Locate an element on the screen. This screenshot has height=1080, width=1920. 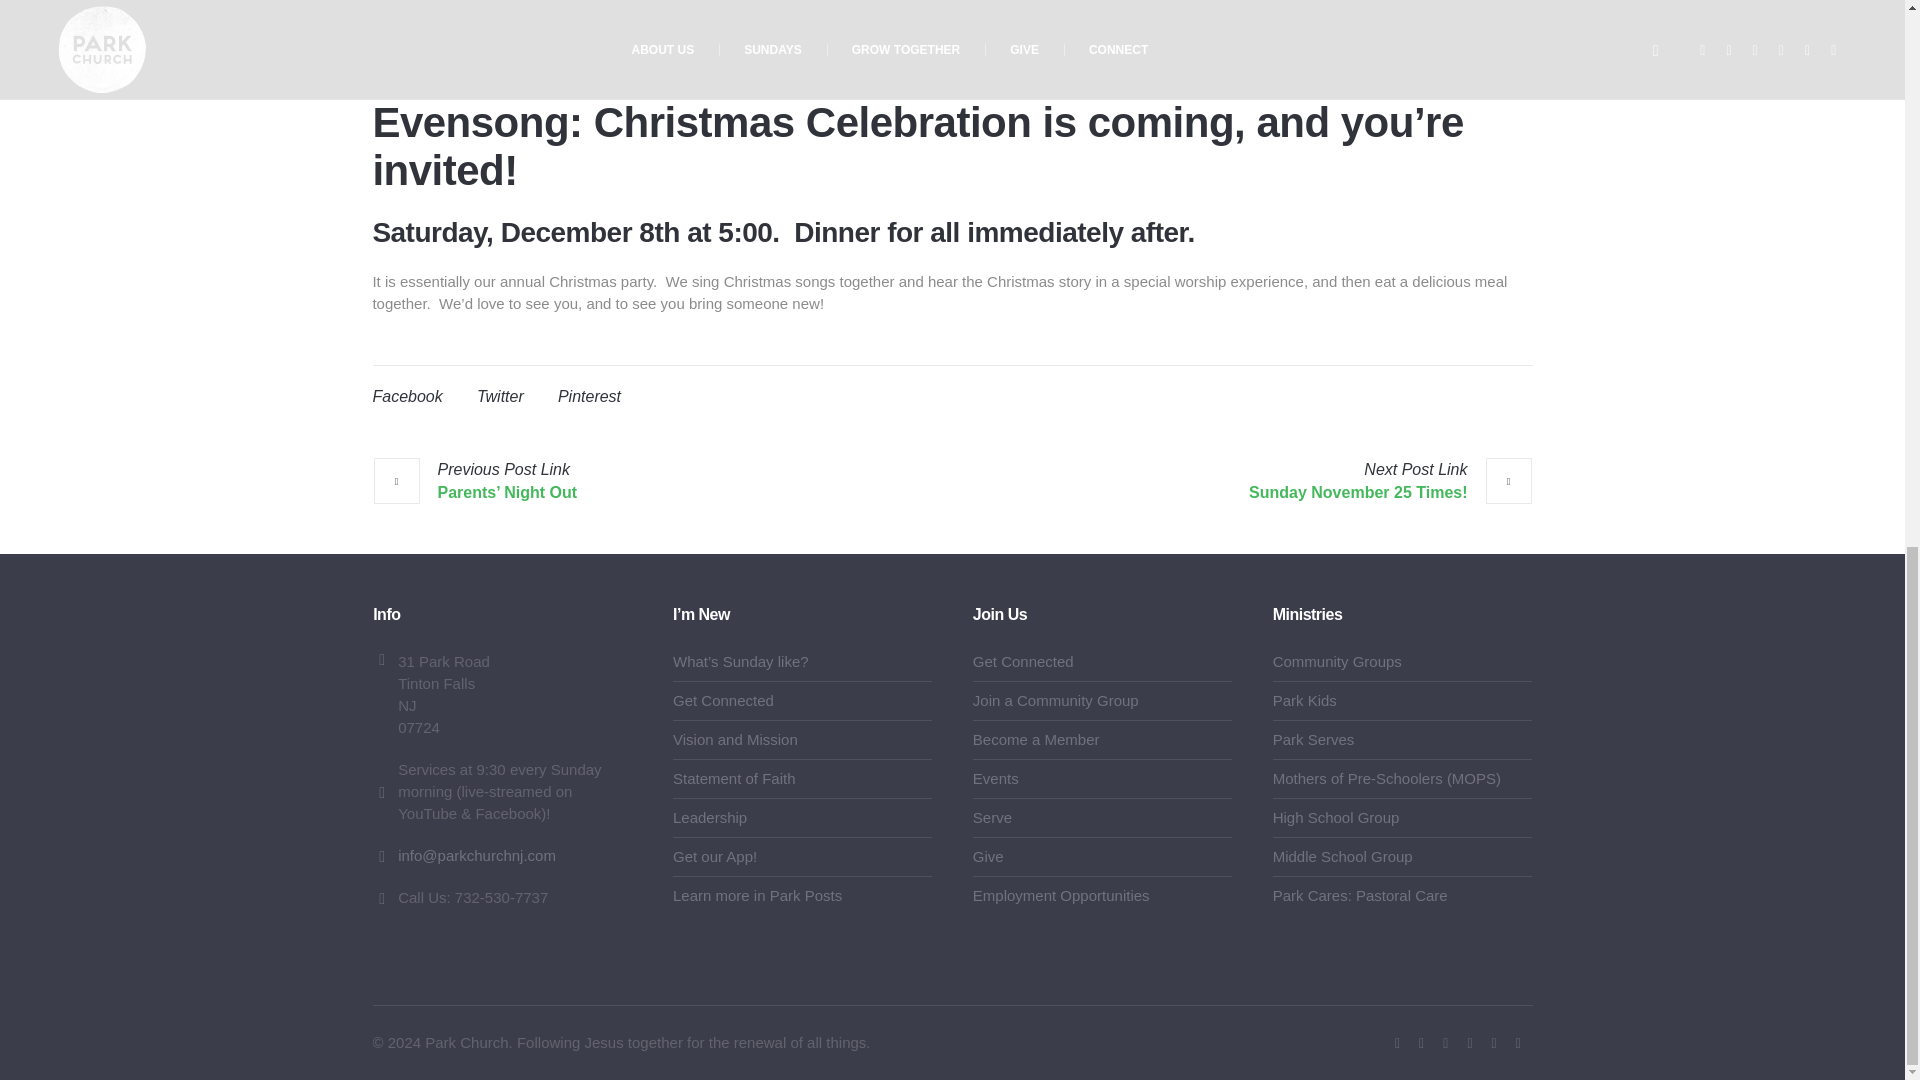
Facebook is located at coordinates (406, 396).